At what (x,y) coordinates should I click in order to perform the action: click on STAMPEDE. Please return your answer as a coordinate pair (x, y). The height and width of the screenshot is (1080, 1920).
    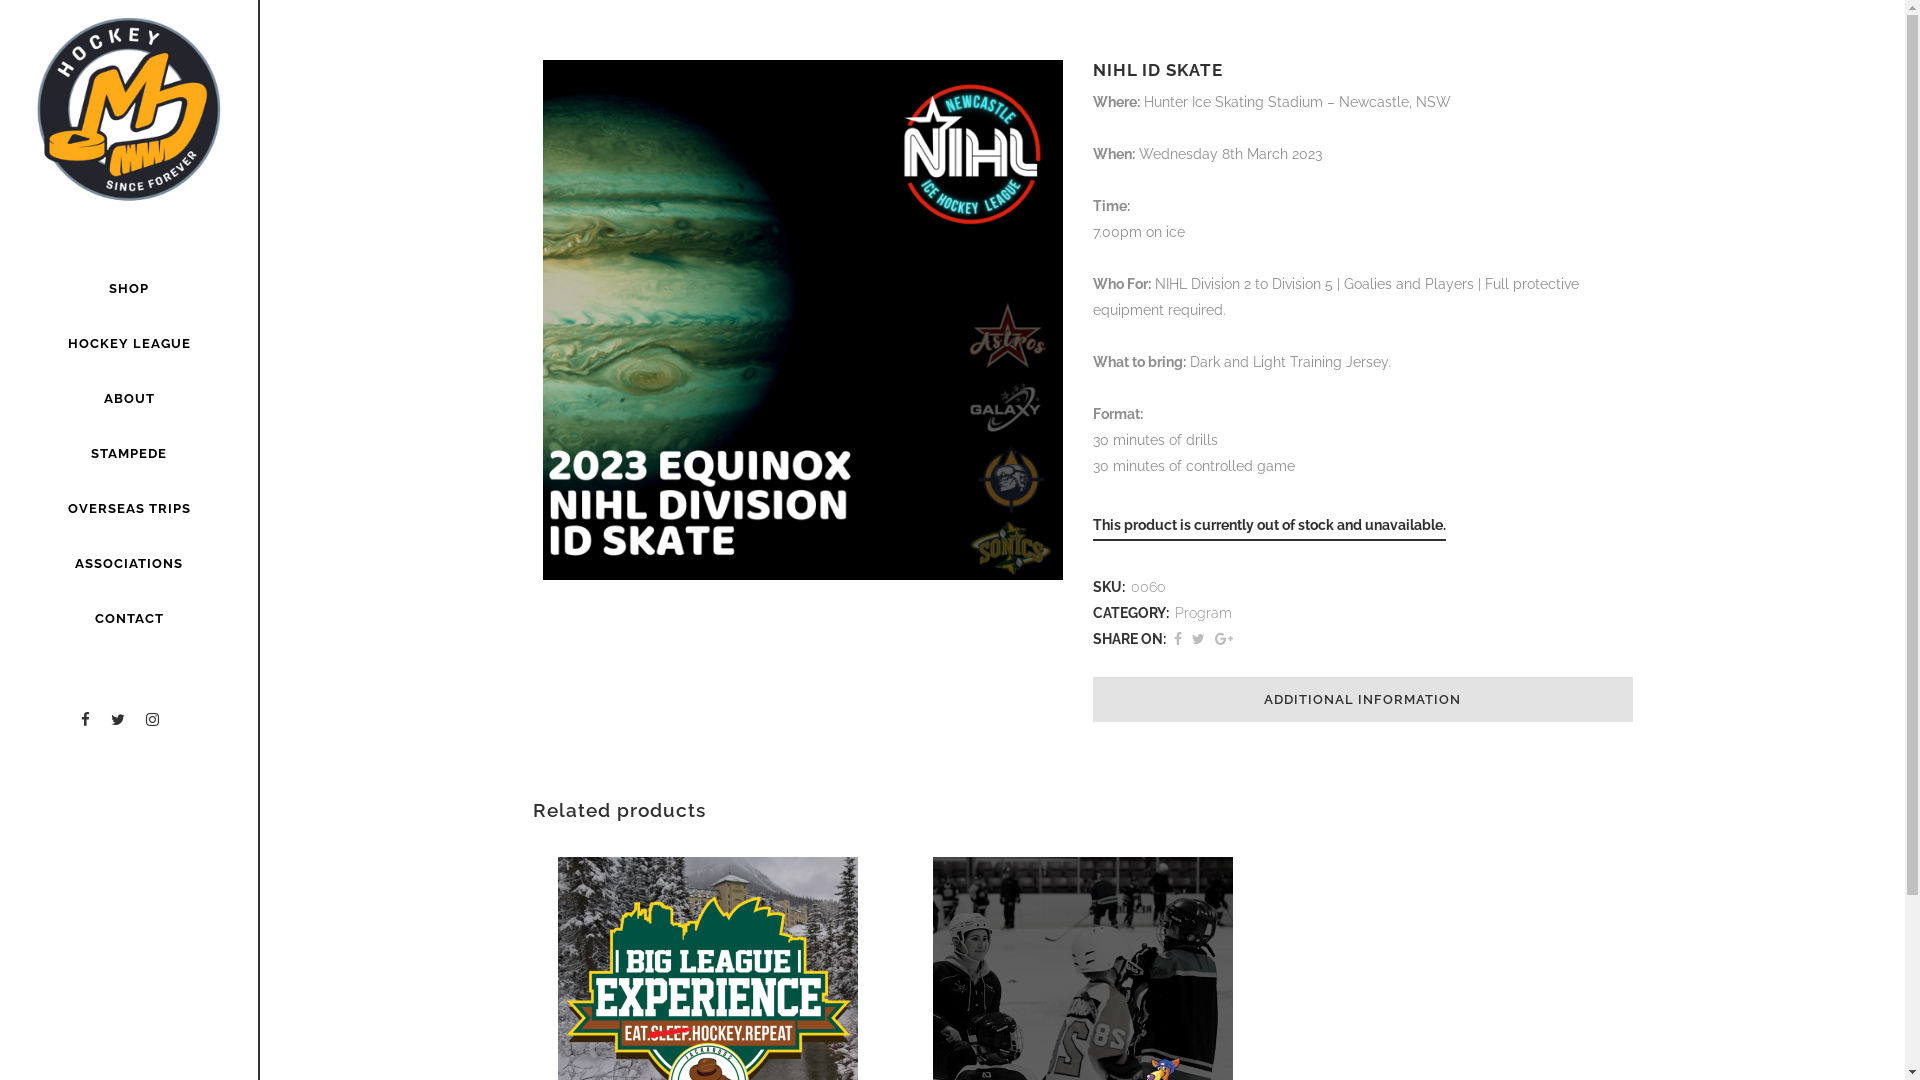
    Looking at the image, I should click on (129, 454).